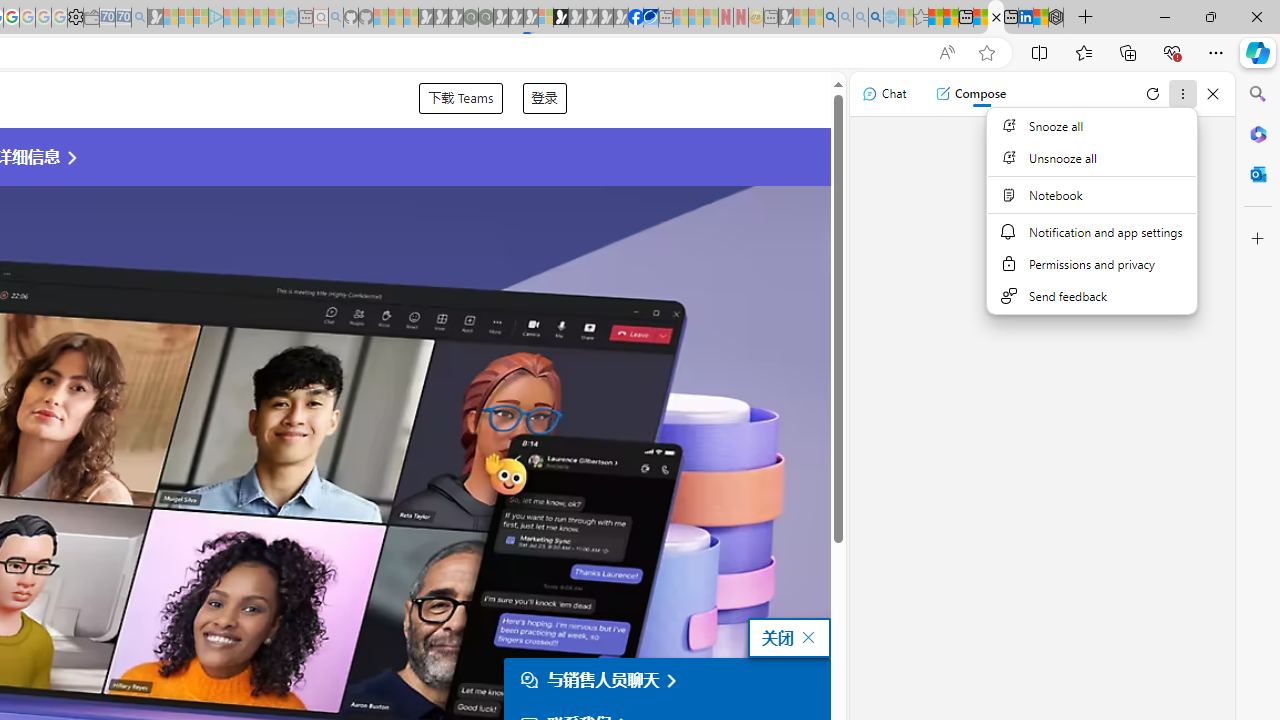 The height and width of the screenshot is (720, 1280). Describe the element at coordinates (1091, 232) in the screenshot. I see `Notification and app settings` at that location.